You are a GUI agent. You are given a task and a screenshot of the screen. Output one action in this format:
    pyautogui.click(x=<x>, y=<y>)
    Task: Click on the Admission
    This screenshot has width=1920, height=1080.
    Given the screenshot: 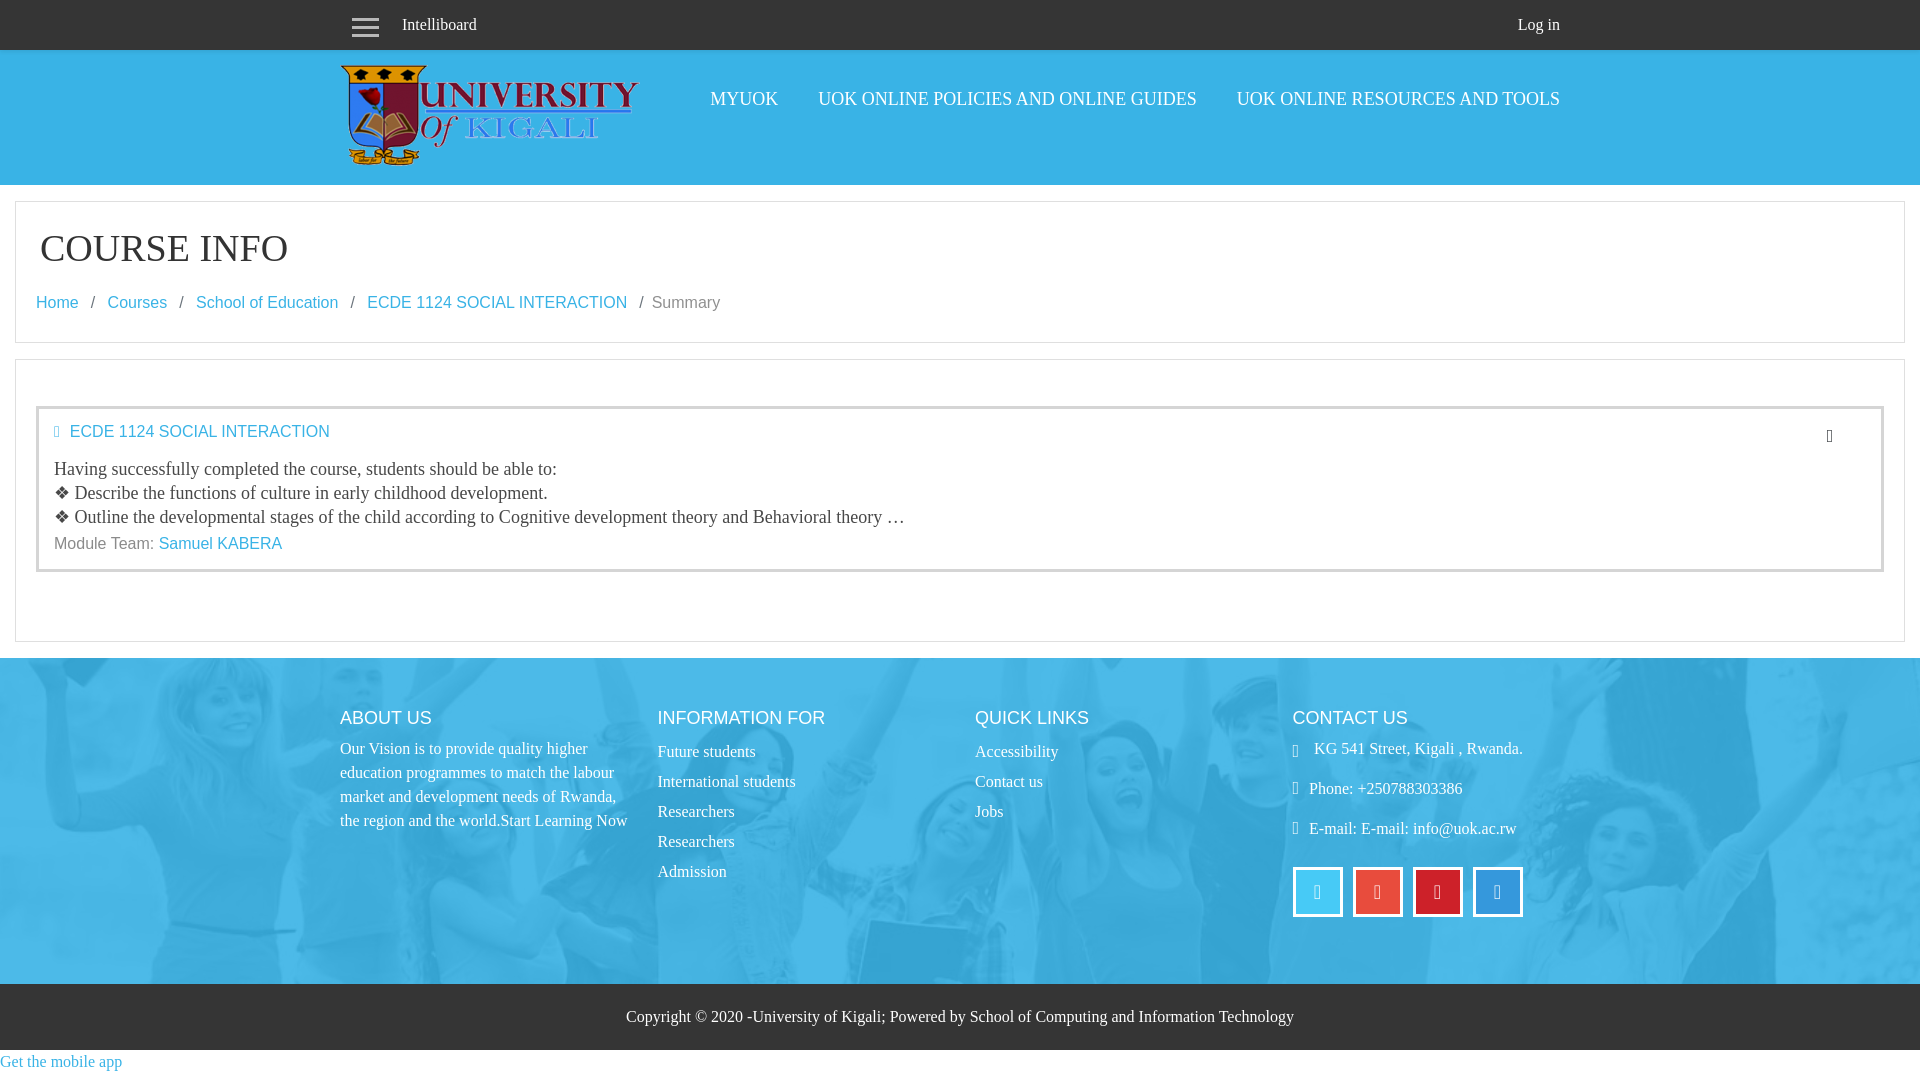 What is the action you would take?
    pyautogui.click(x=692, y=871)
    